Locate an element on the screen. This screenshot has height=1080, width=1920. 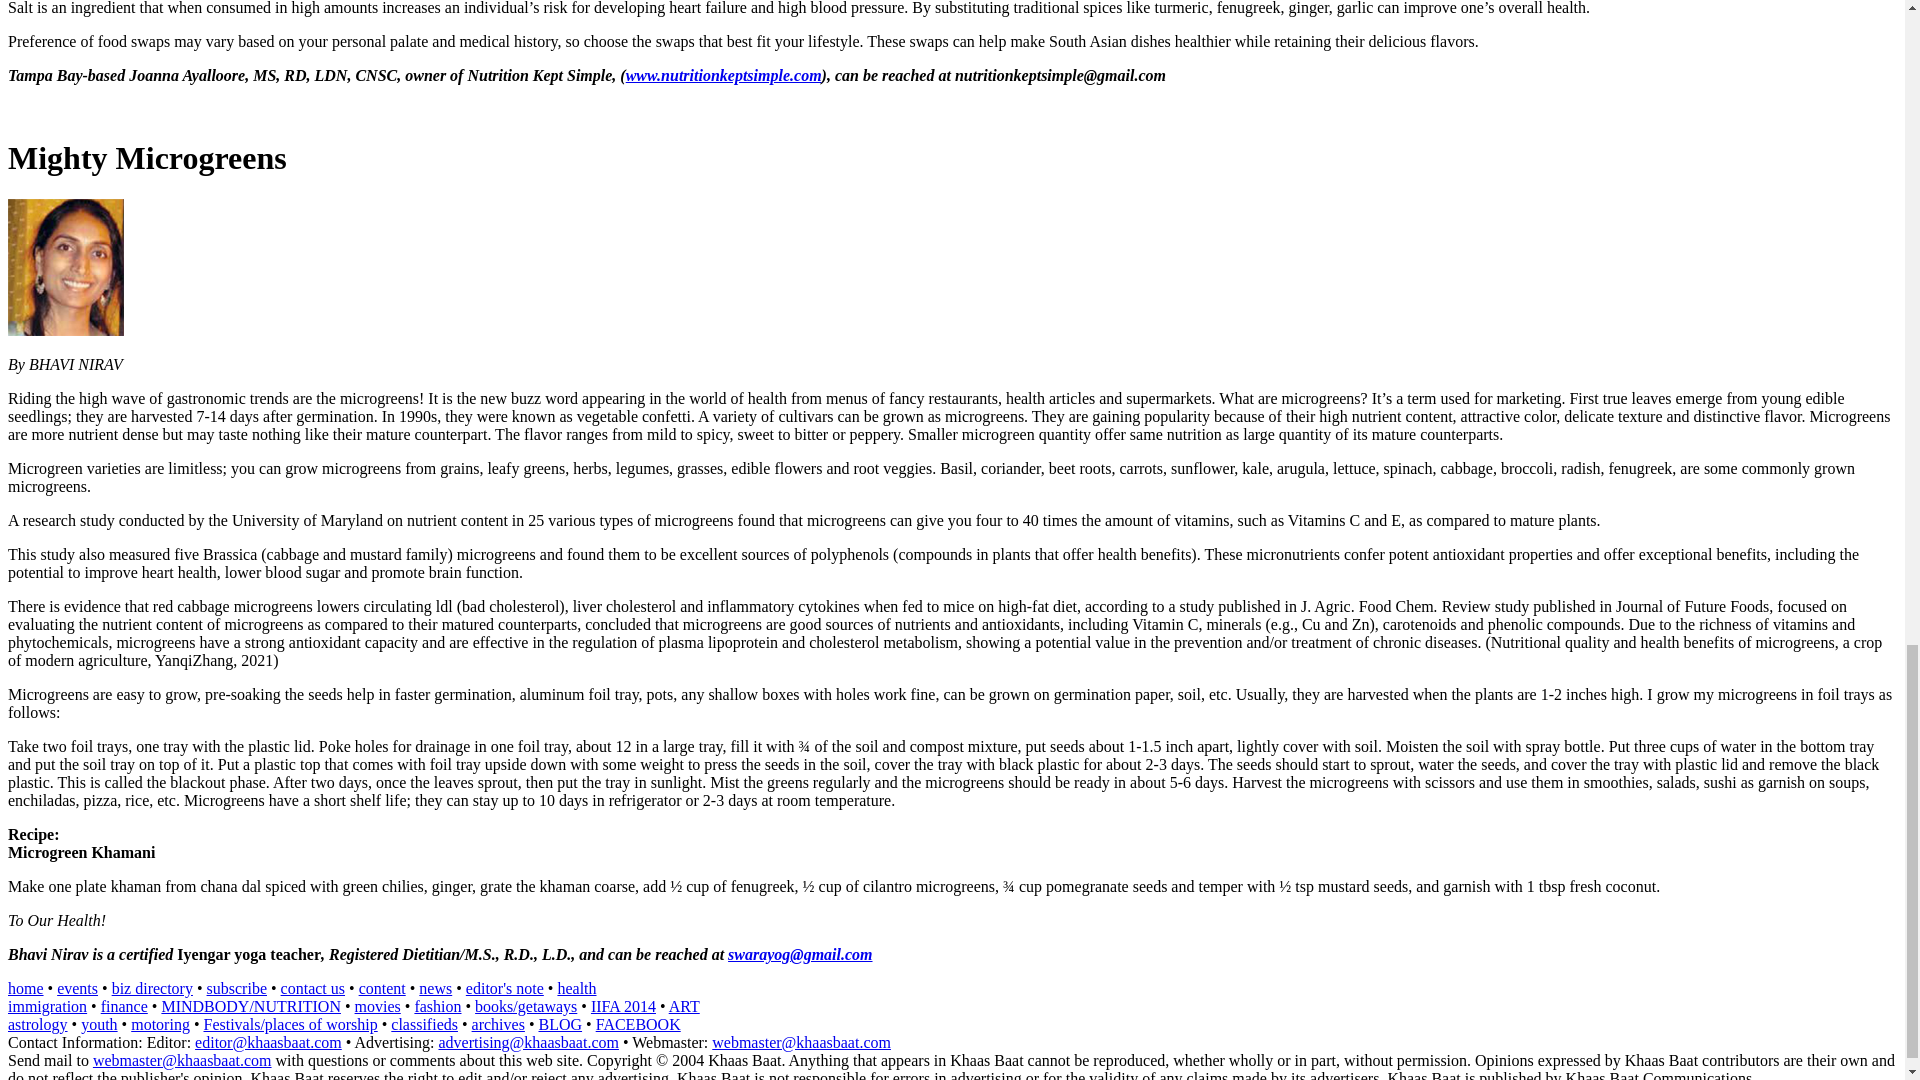
astrology is located at coordinates (37, 1024).